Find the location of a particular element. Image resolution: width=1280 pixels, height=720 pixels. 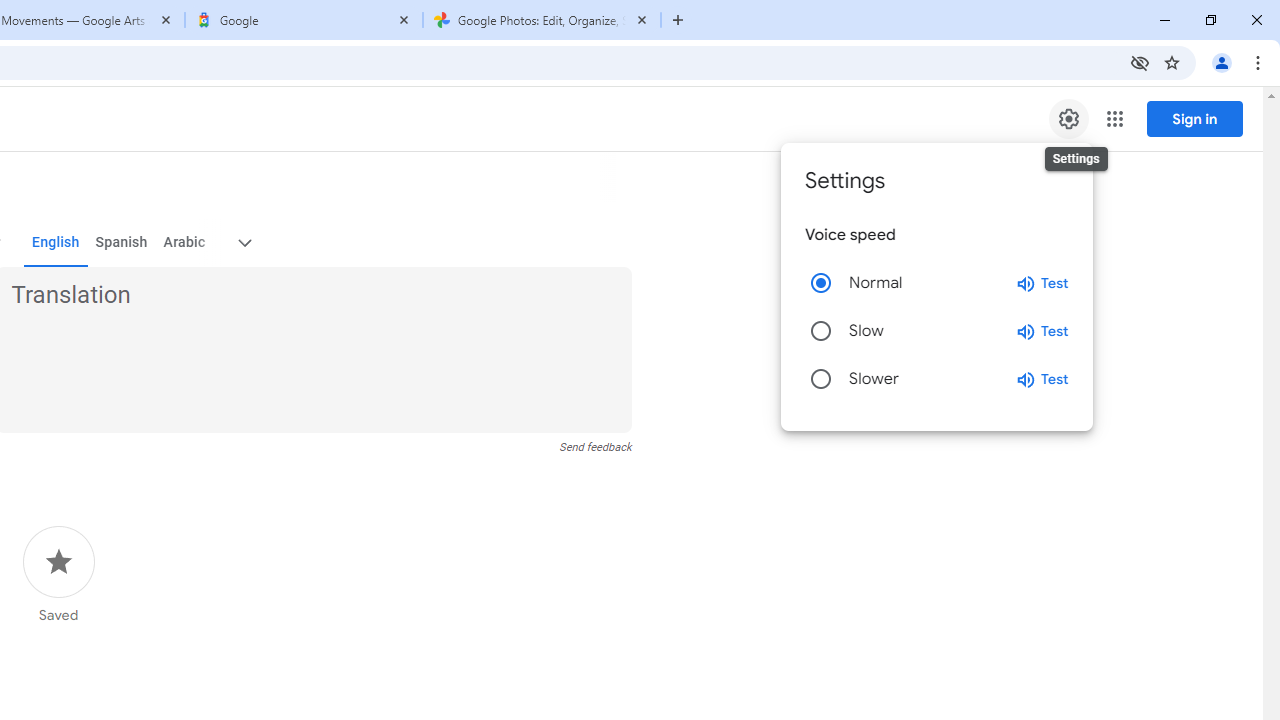

Saved is located at coordinates (58, 575).